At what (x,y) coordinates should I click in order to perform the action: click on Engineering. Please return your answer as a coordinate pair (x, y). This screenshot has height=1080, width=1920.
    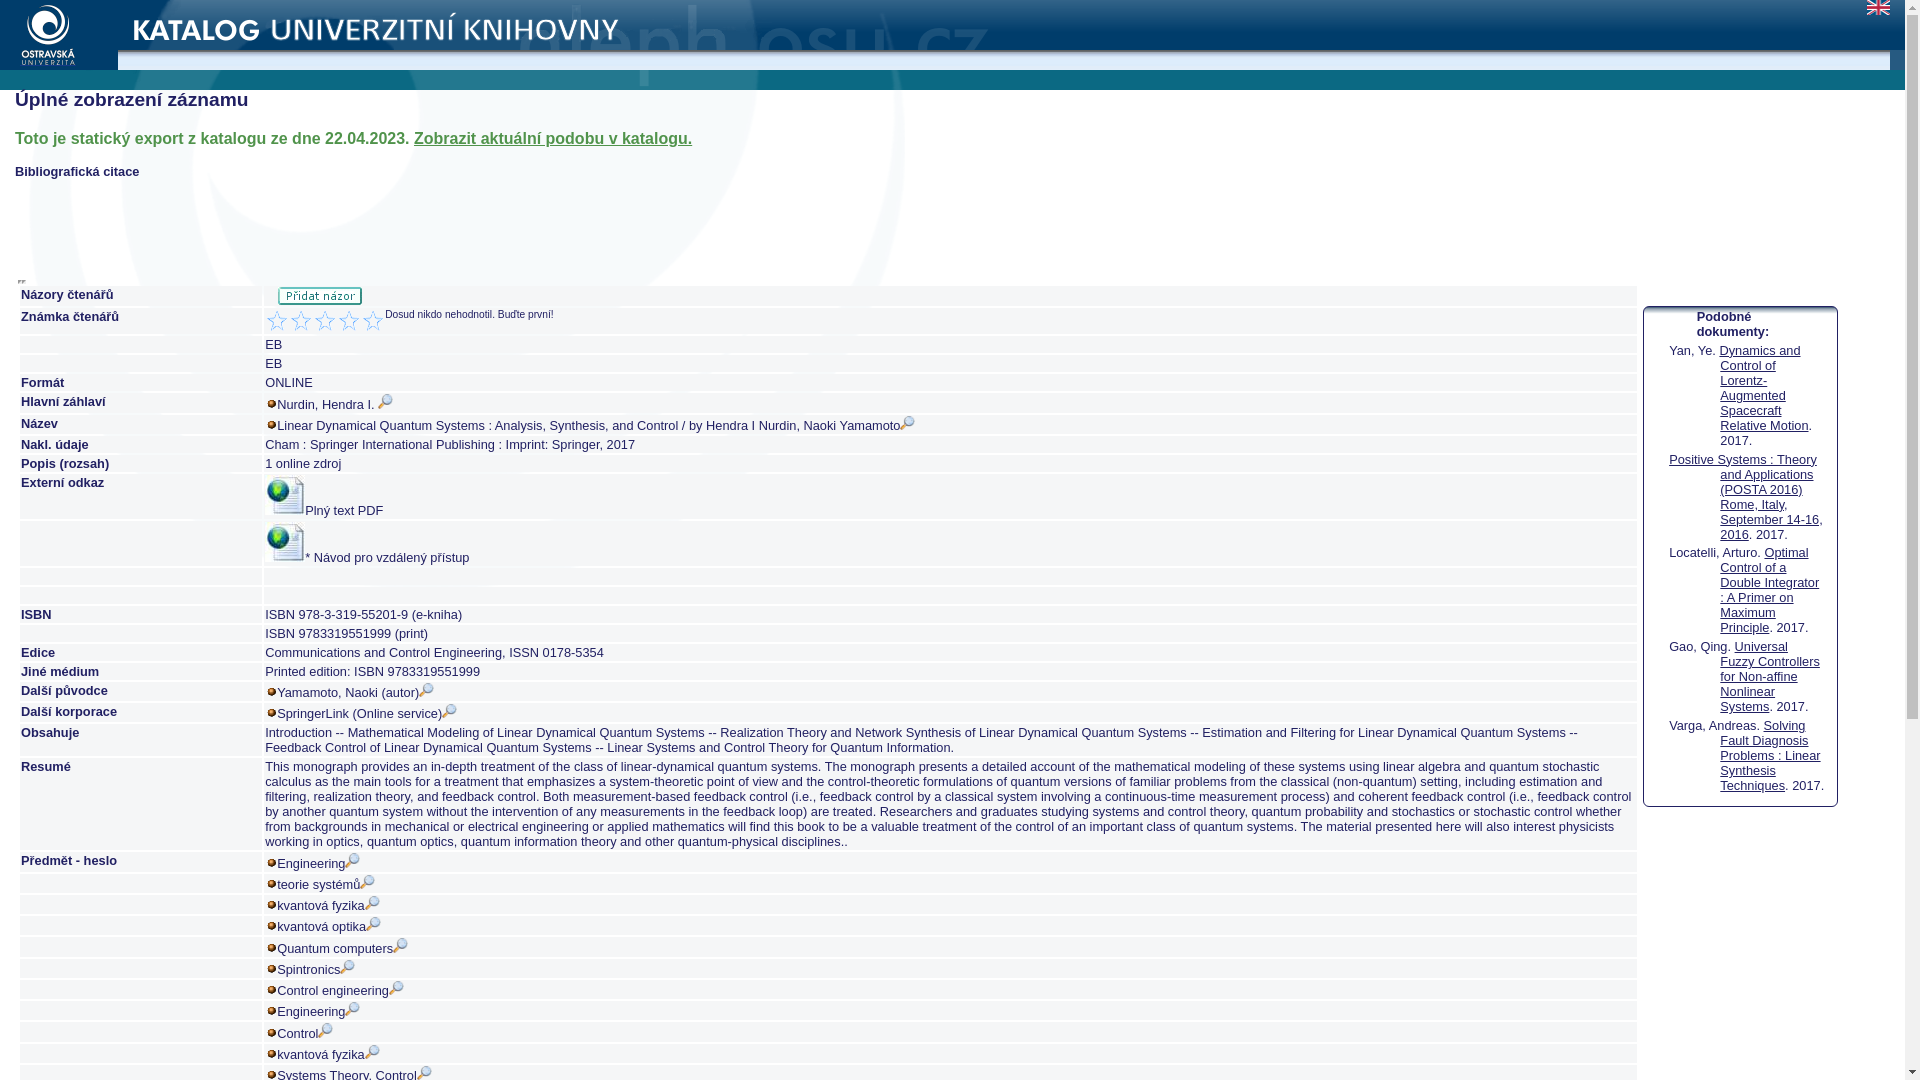
    Looking at the image, I should click on (318, 1012).